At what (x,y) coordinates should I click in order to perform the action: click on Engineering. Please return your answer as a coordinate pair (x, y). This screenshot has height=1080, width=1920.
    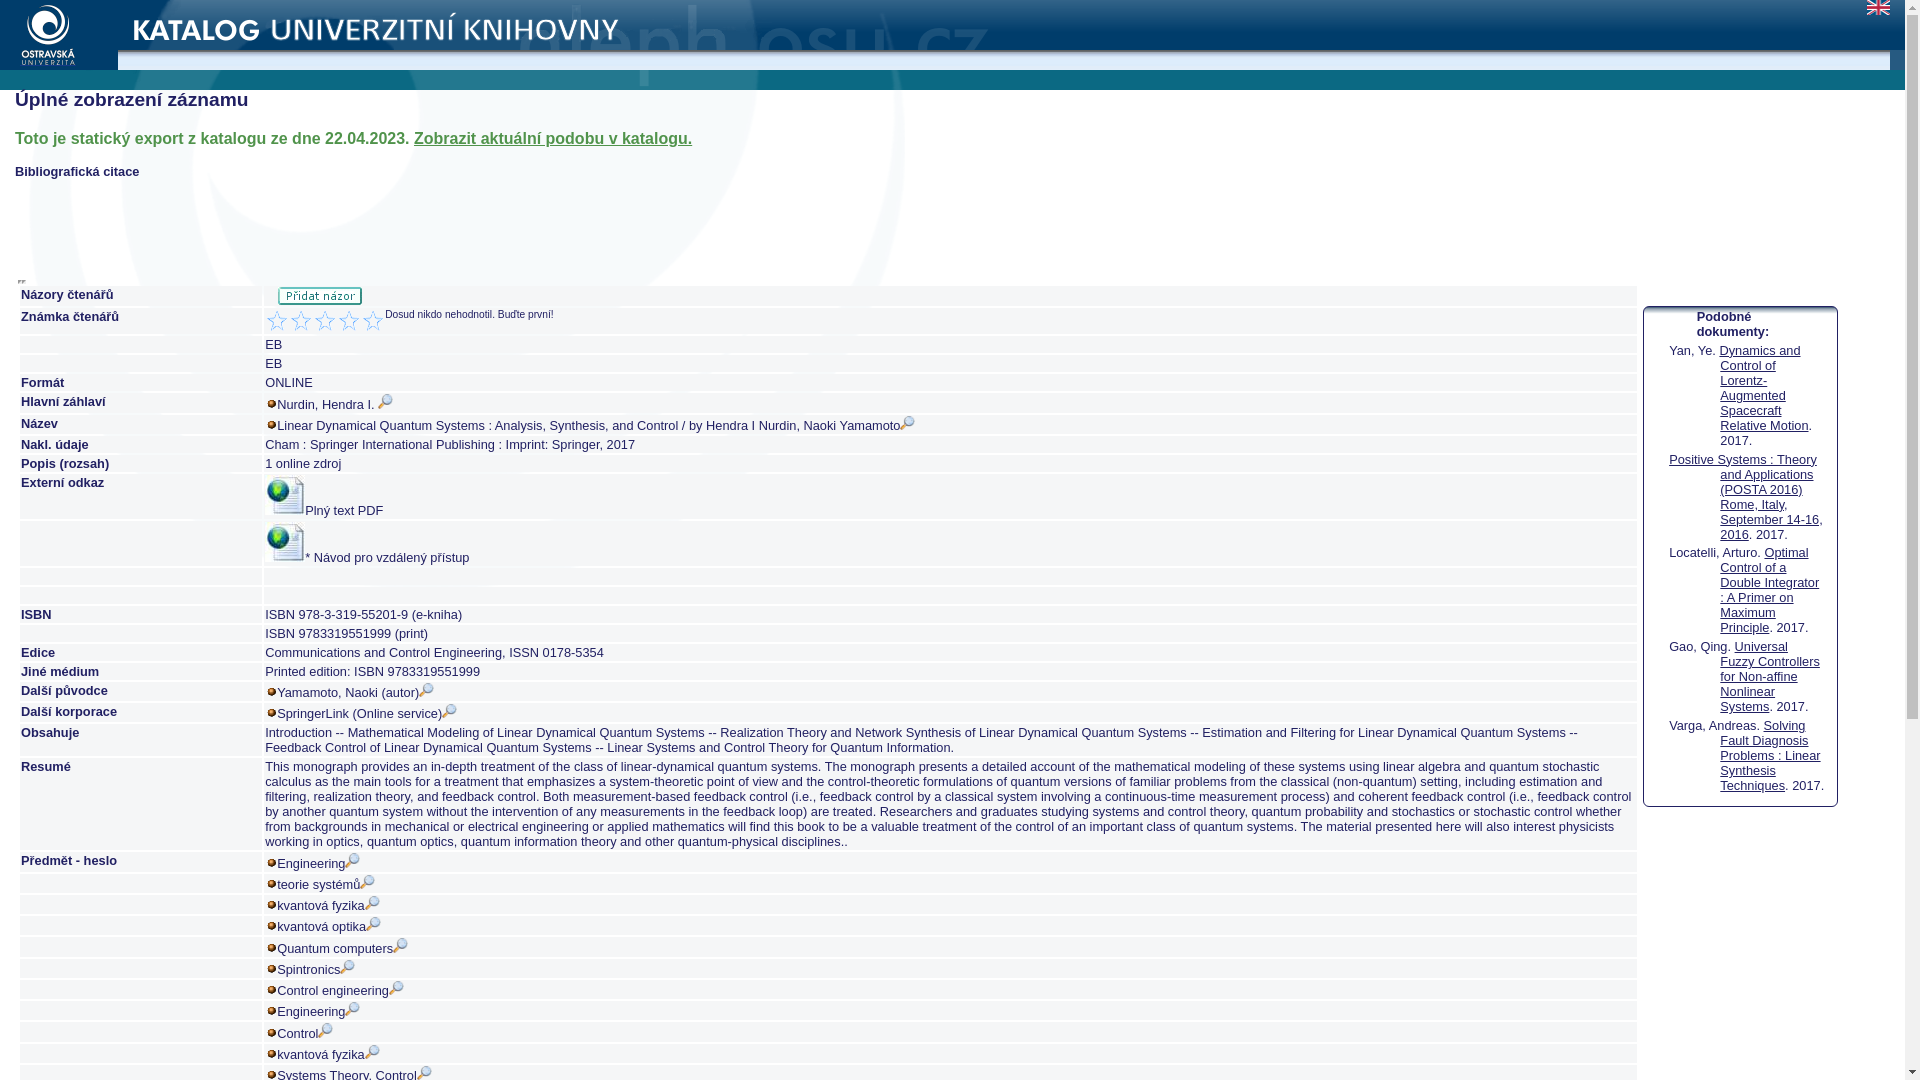
    Looking at the image, I should click on (318, 1012).